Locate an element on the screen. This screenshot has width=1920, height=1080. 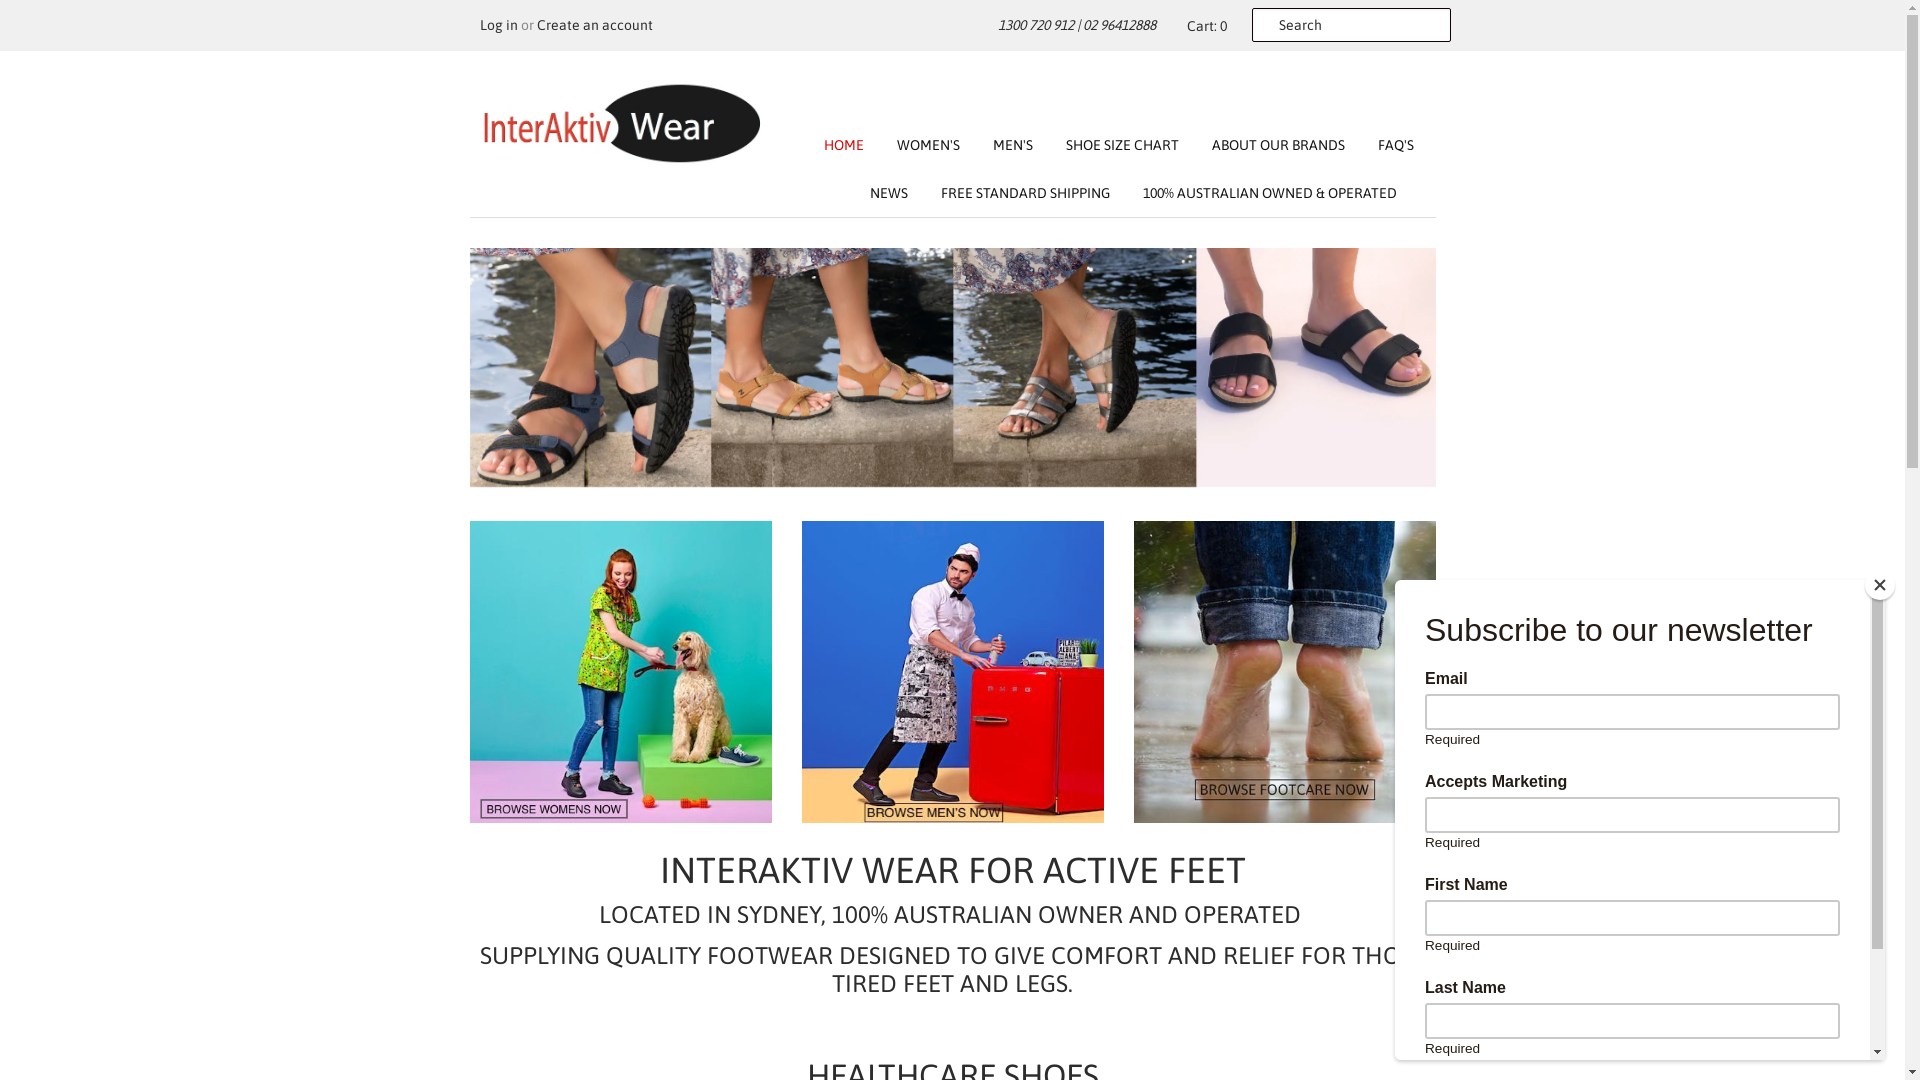
HOME is located at coordinates (844, 145).